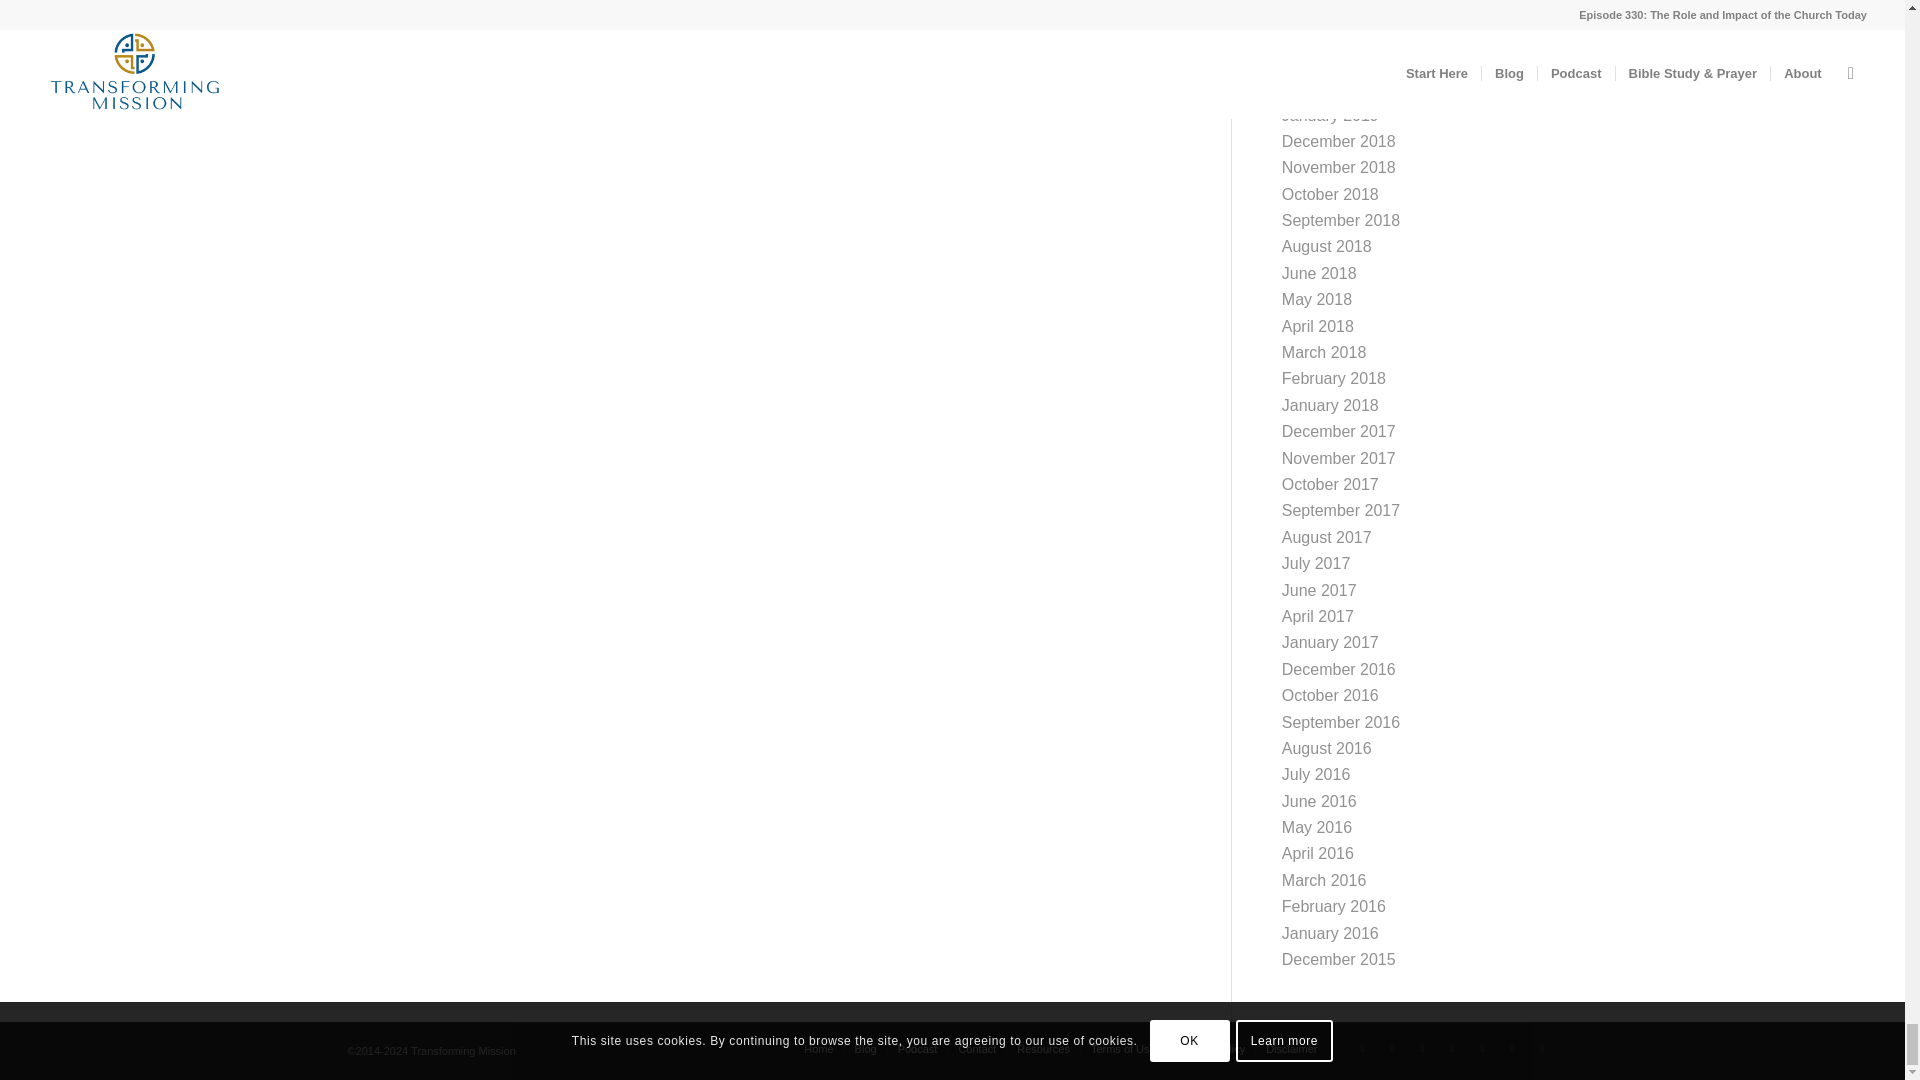 This screenshot has width=1920, height=1080. Describe the element at coordinates (1512, 1047) in the screenshot. I see `Pinterest` at that location.